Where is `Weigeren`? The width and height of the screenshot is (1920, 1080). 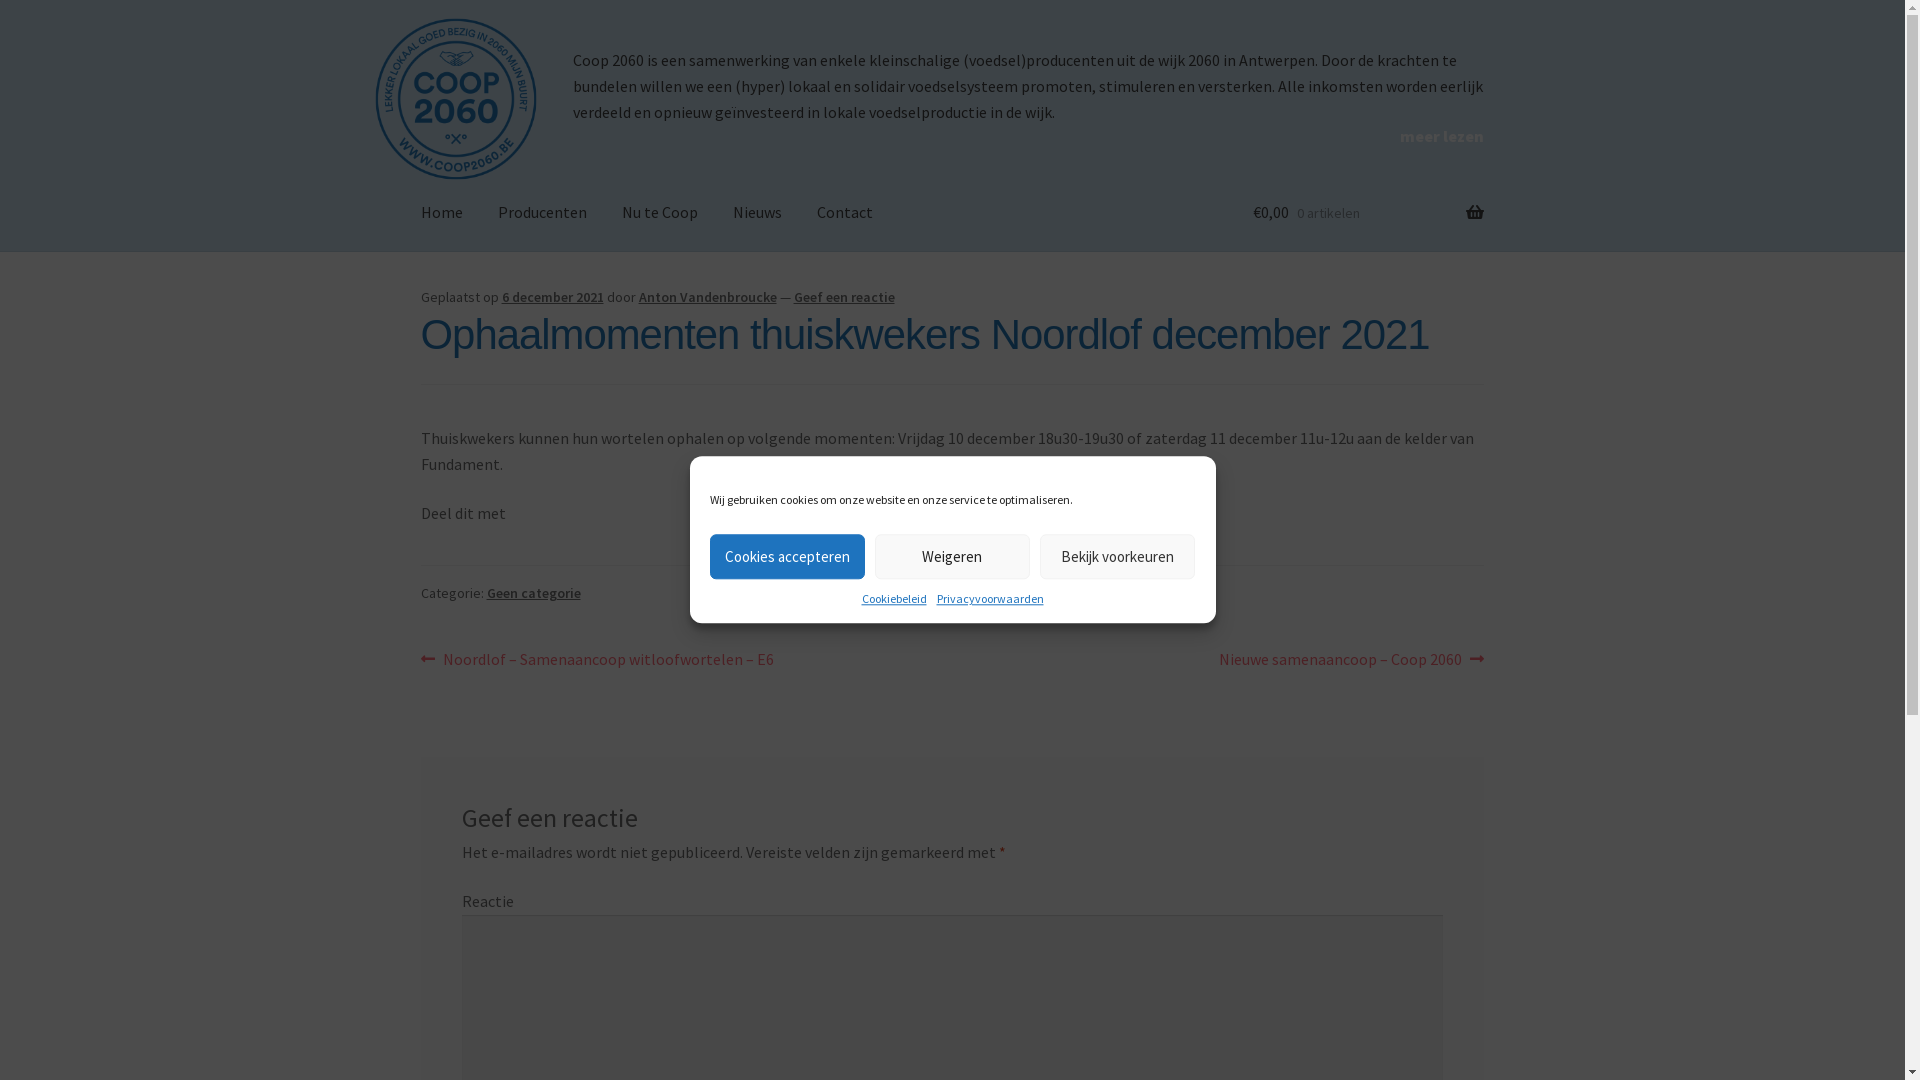
Weigeren is located at coordinates (952, 556).